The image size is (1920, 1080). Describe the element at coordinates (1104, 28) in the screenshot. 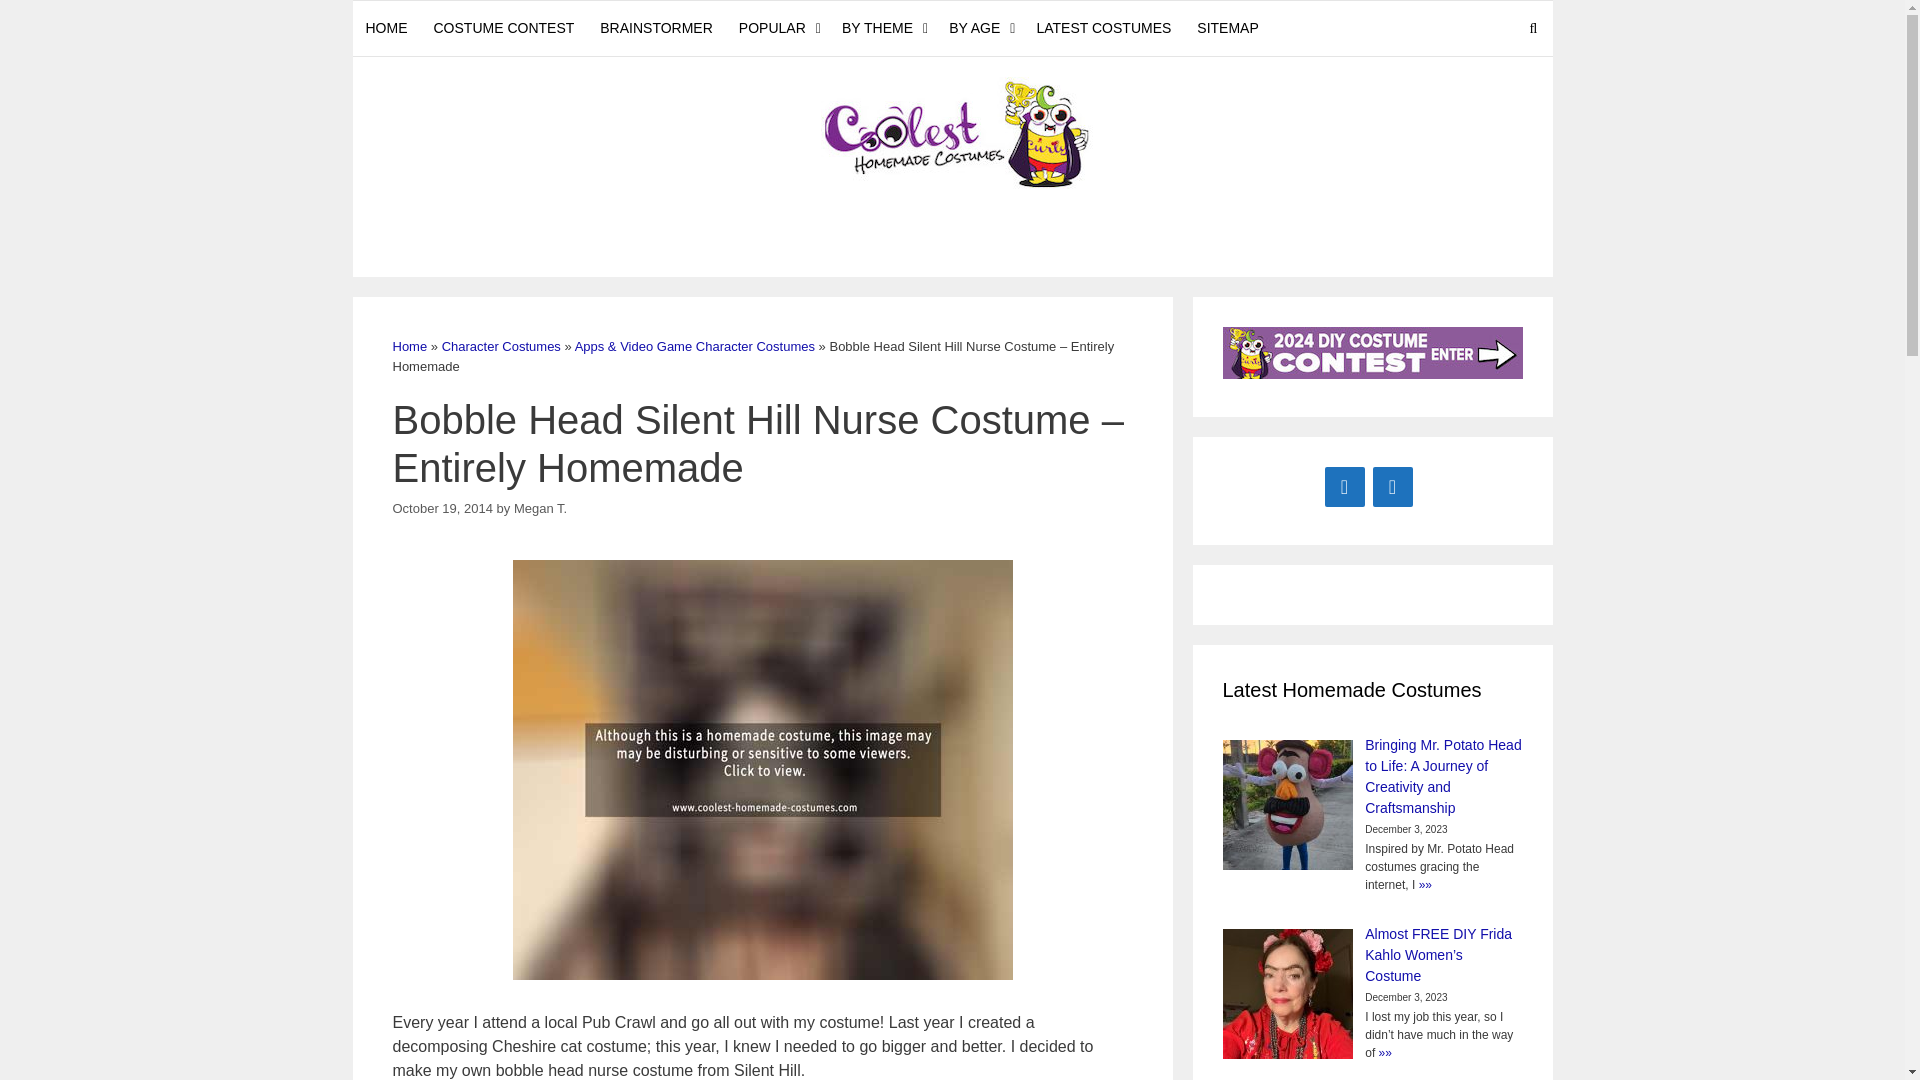

I see `LATEST COSTUMES` at that location.